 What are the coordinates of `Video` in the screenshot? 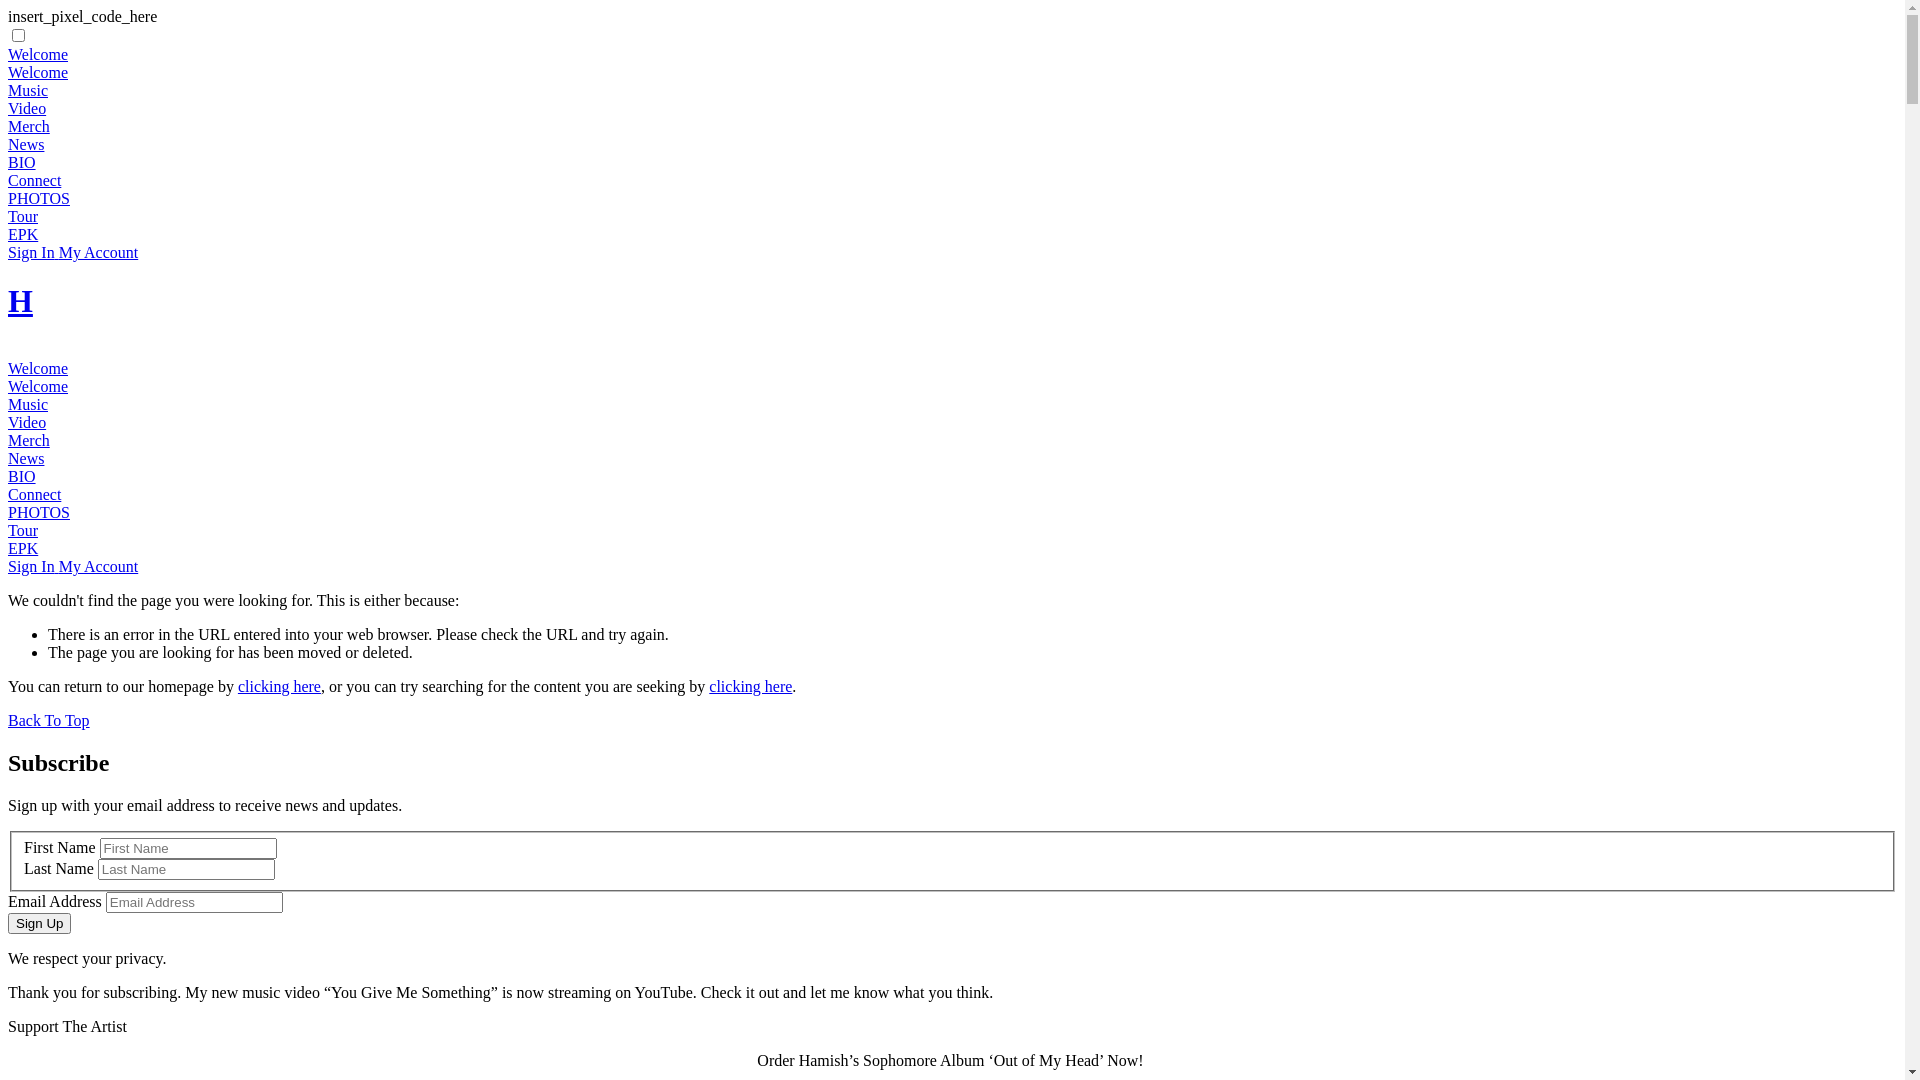 It's located at (27, 422).